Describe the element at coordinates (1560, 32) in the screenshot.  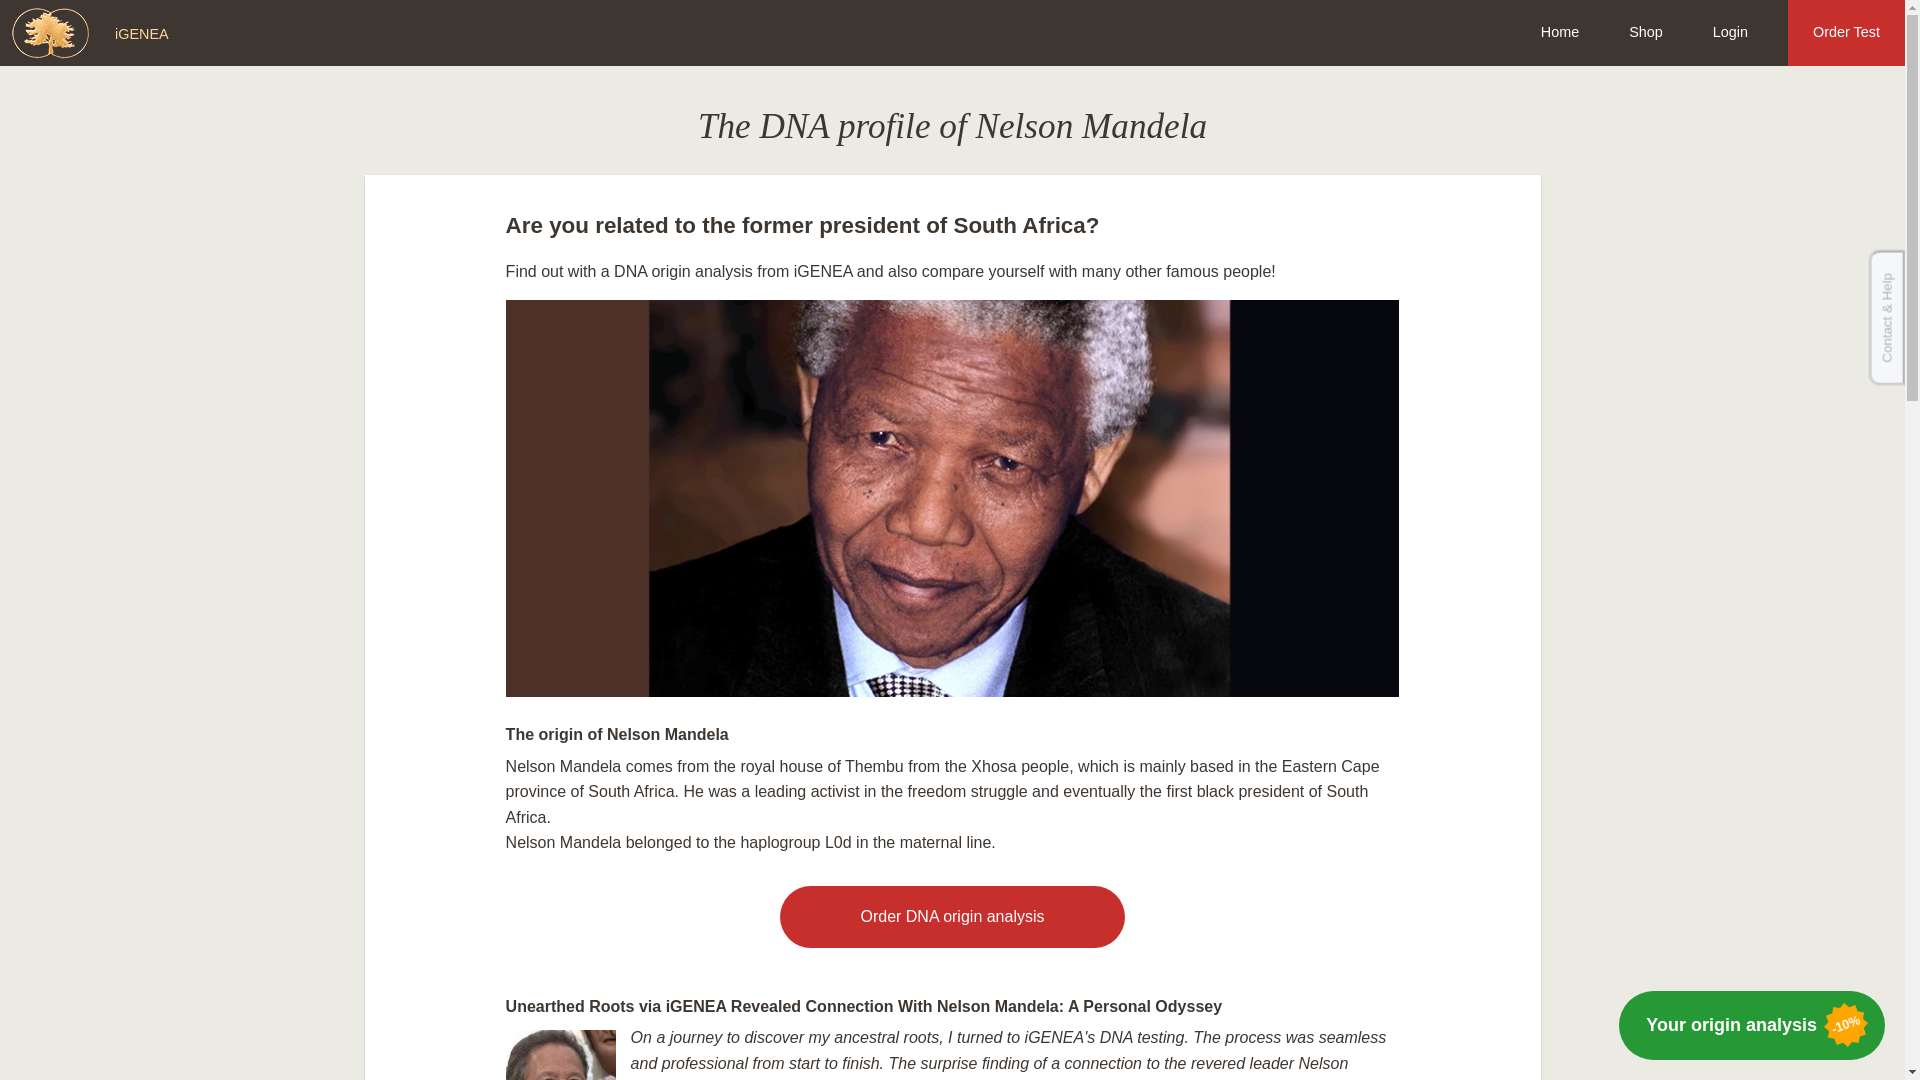
I see `Home` at that location.